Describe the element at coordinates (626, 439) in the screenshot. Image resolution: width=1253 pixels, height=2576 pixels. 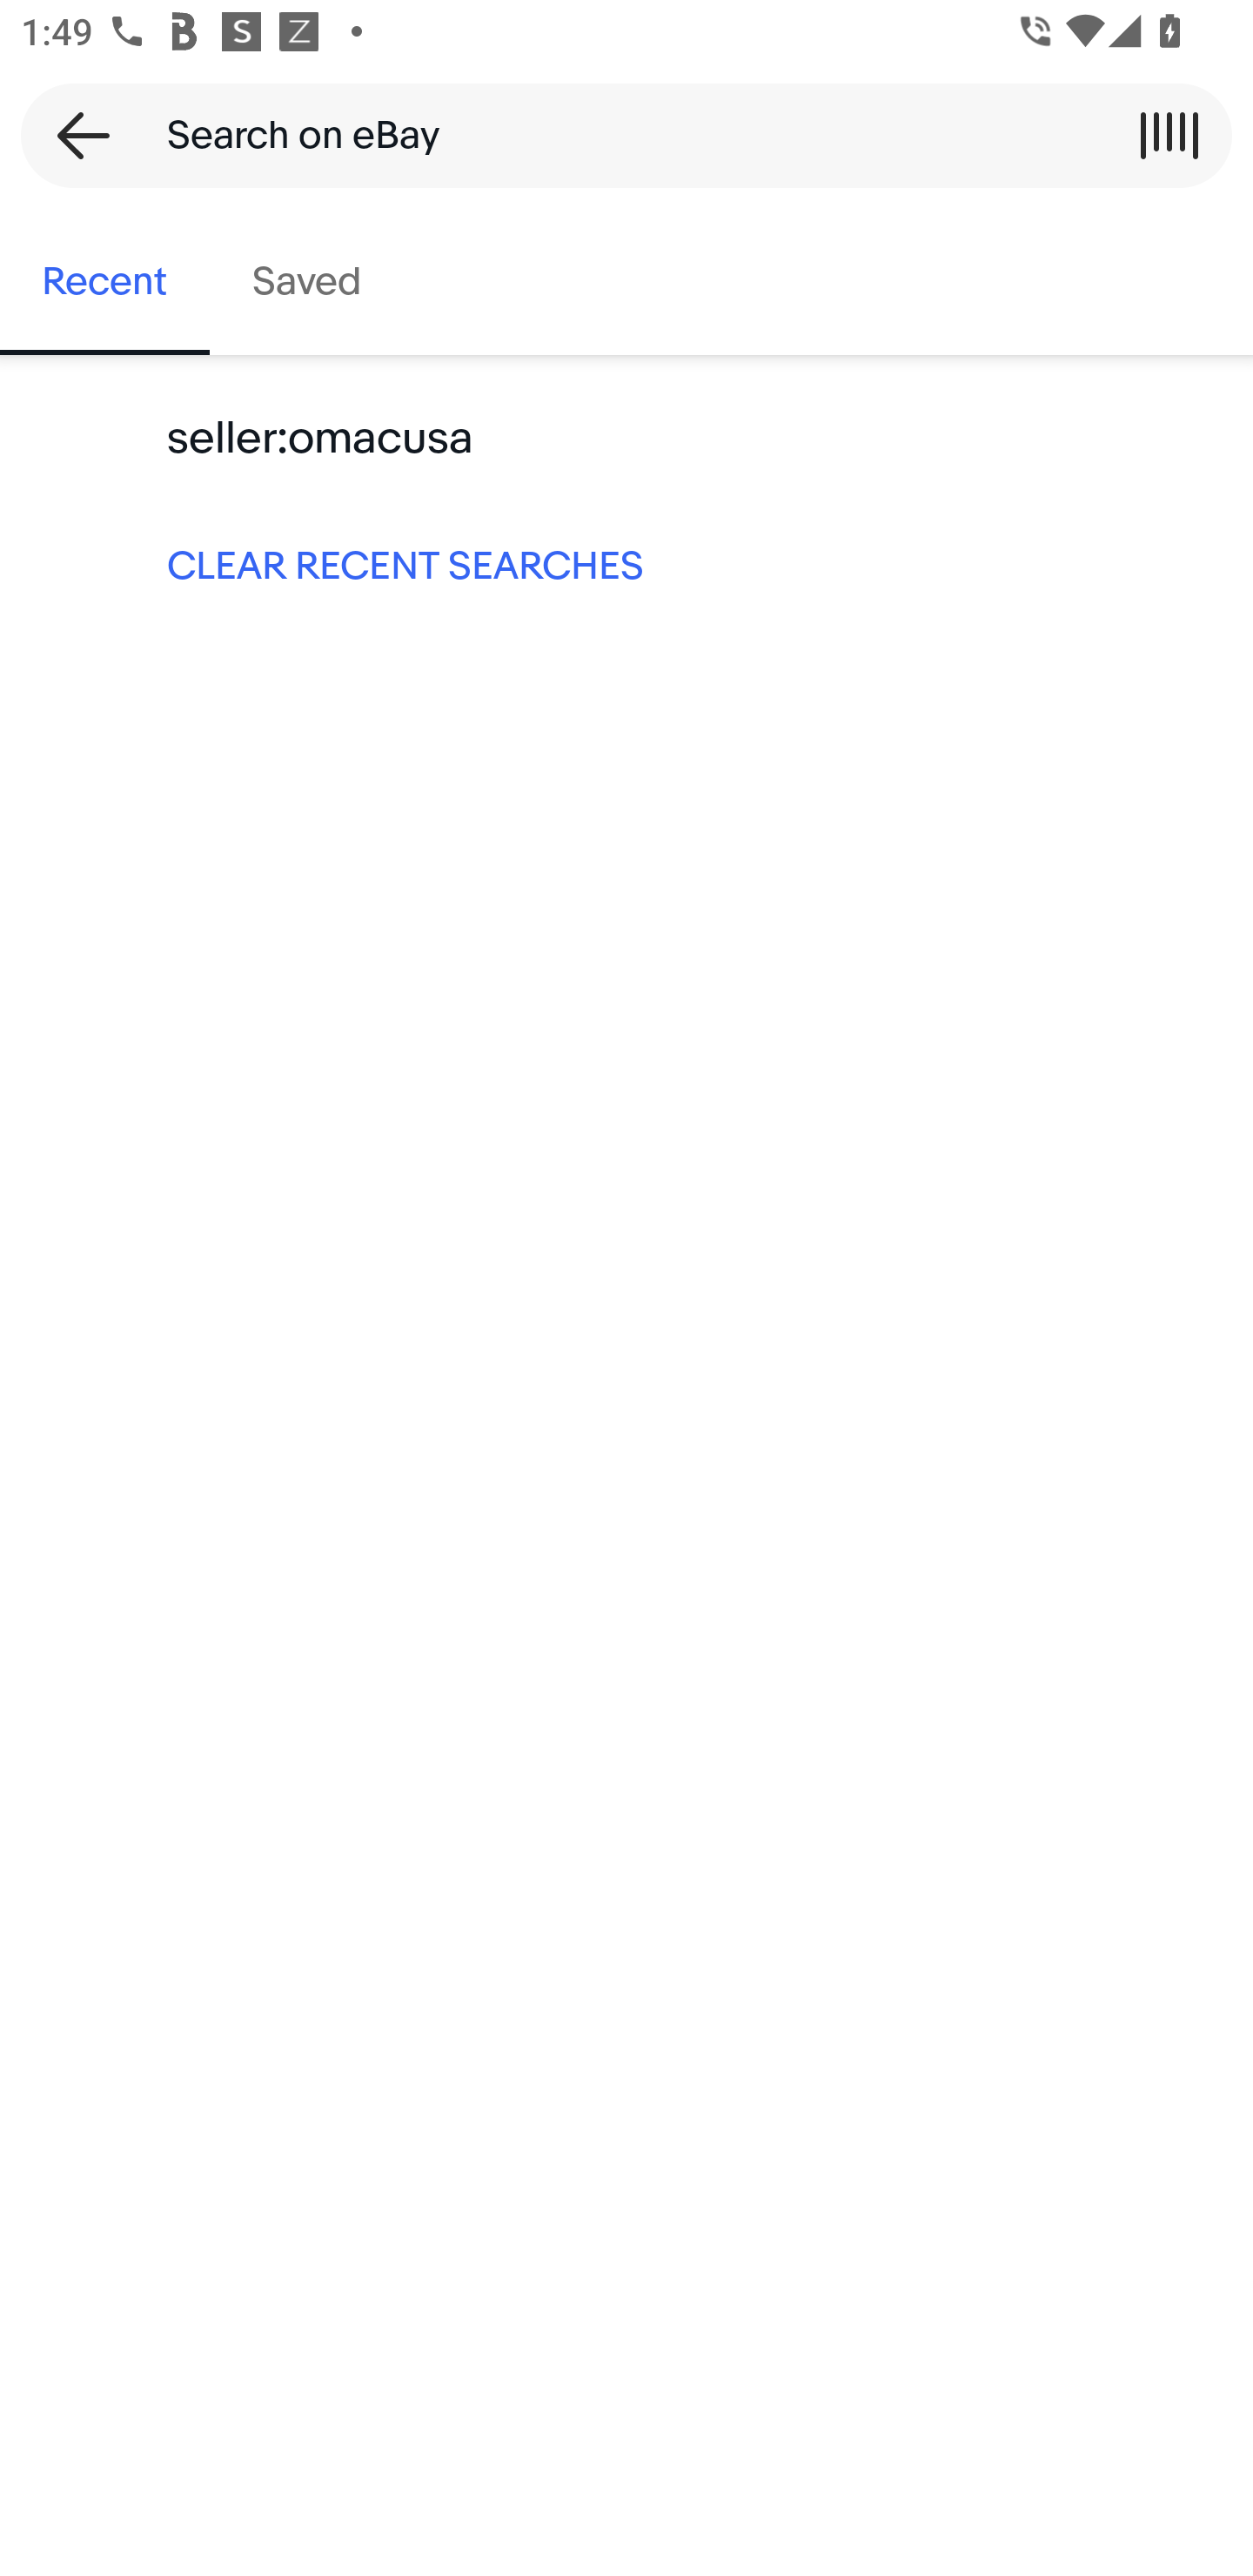
I see `seller:omacusa Keyword search seller:omacusa:` at that location.